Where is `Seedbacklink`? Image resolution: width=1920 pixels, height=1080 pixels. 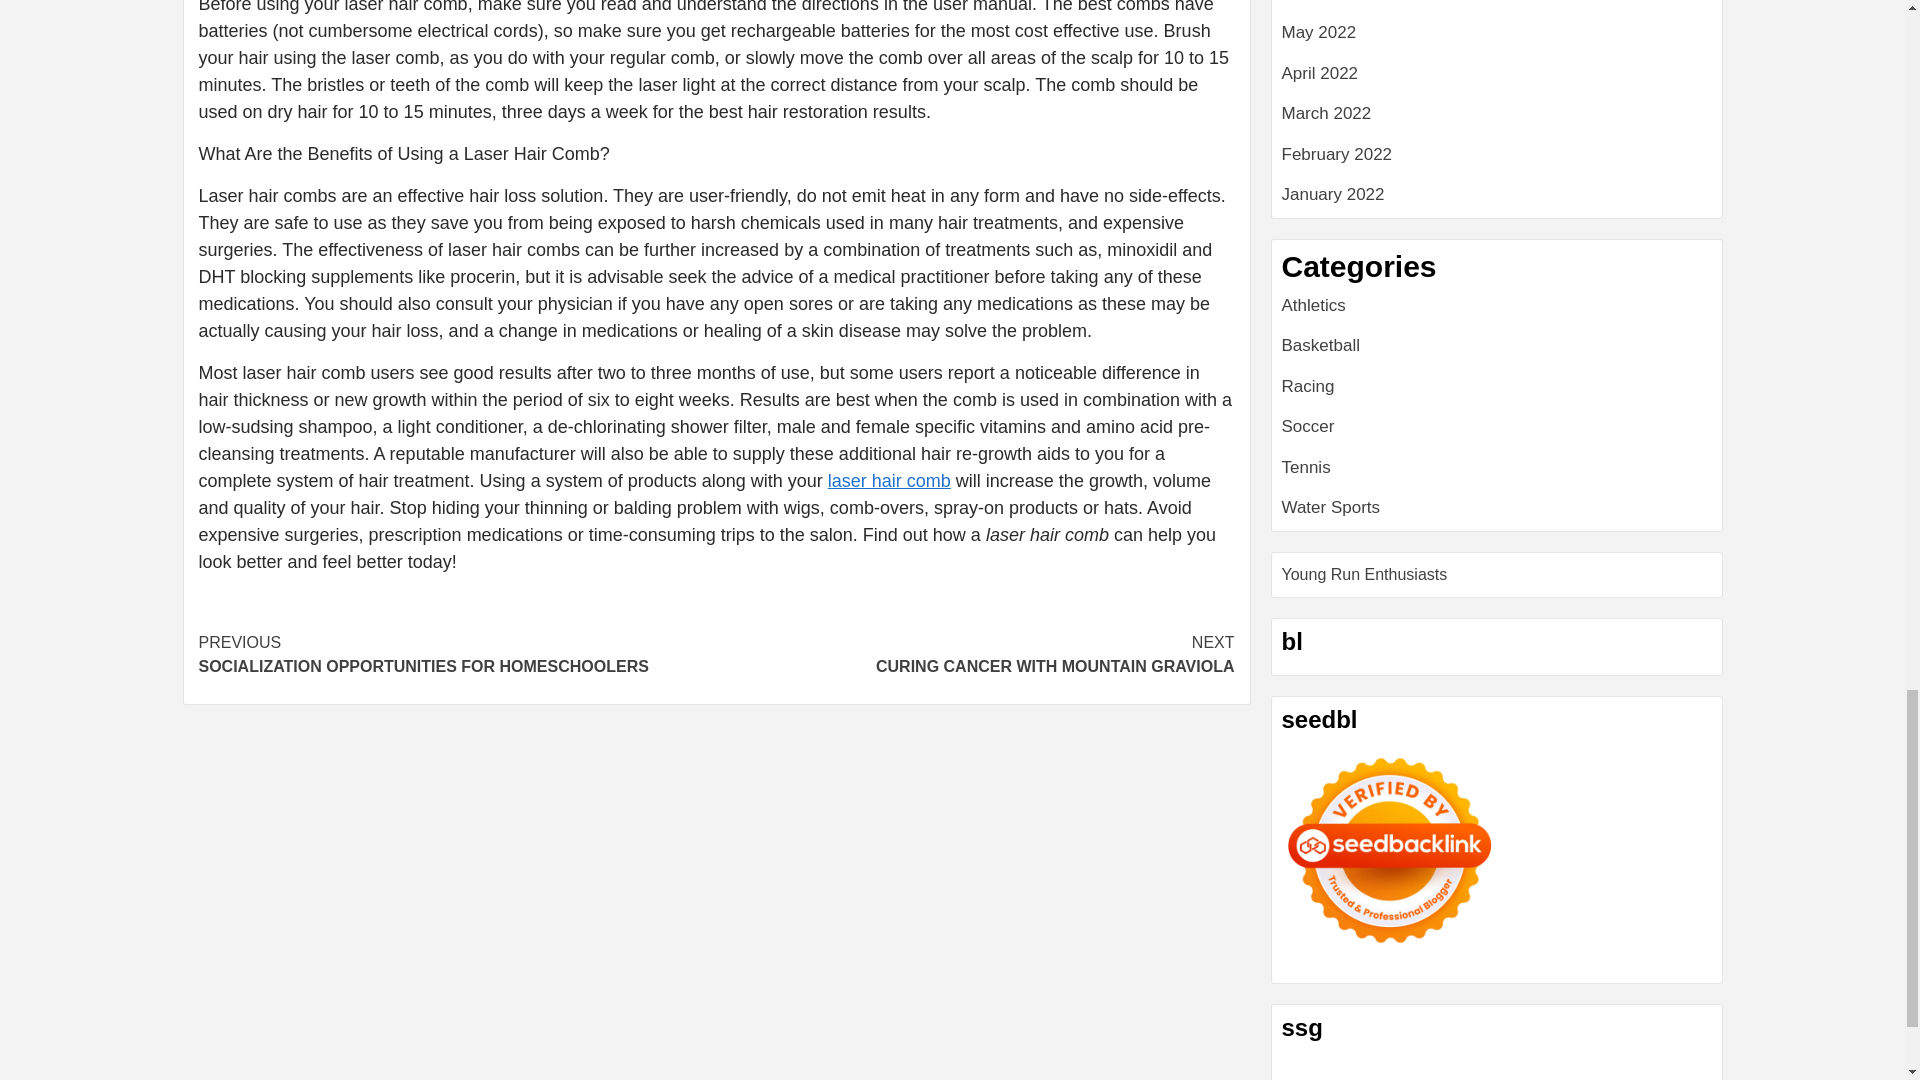
Seedbacklink is located at coordinates (975, 654).